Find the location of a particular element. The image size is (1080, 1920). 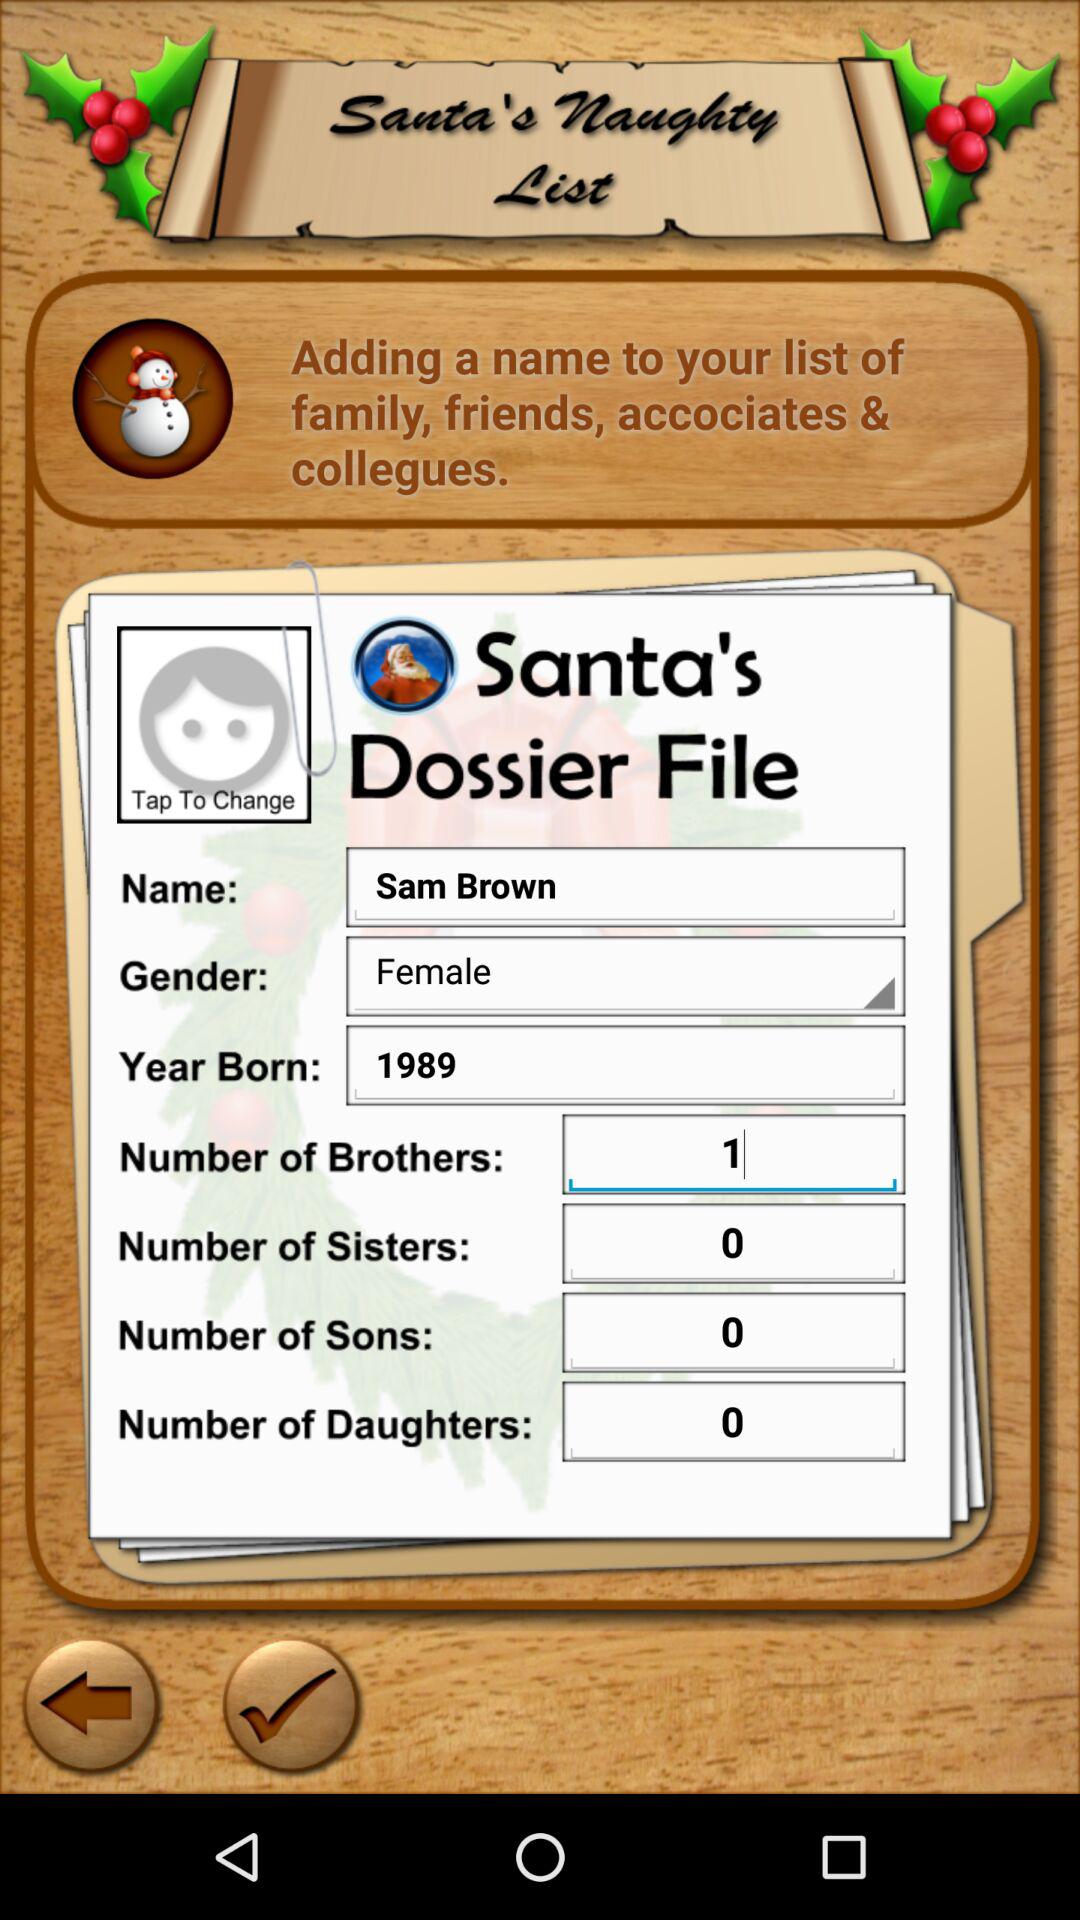

click on the icon above name is located at coordinates (214, 724).